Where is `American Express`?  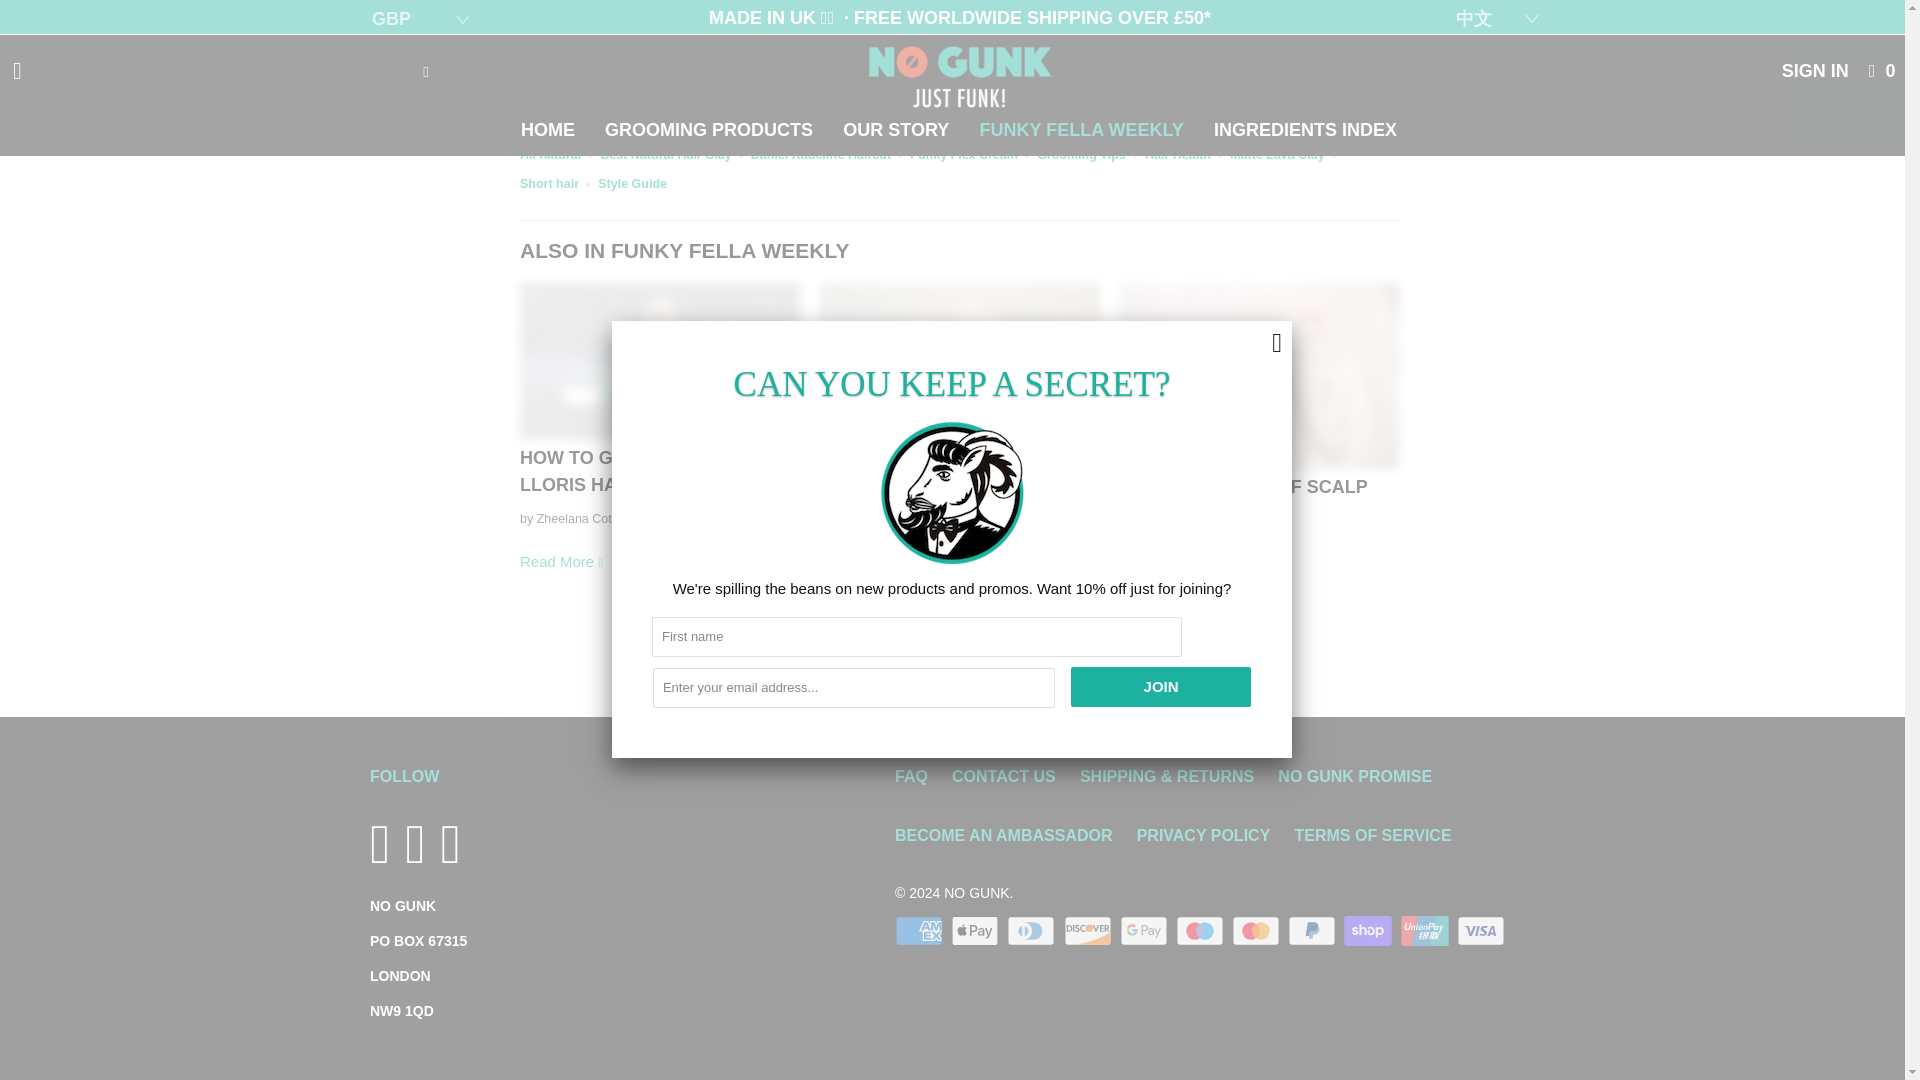
American Express is located at coordinates (920, 930).